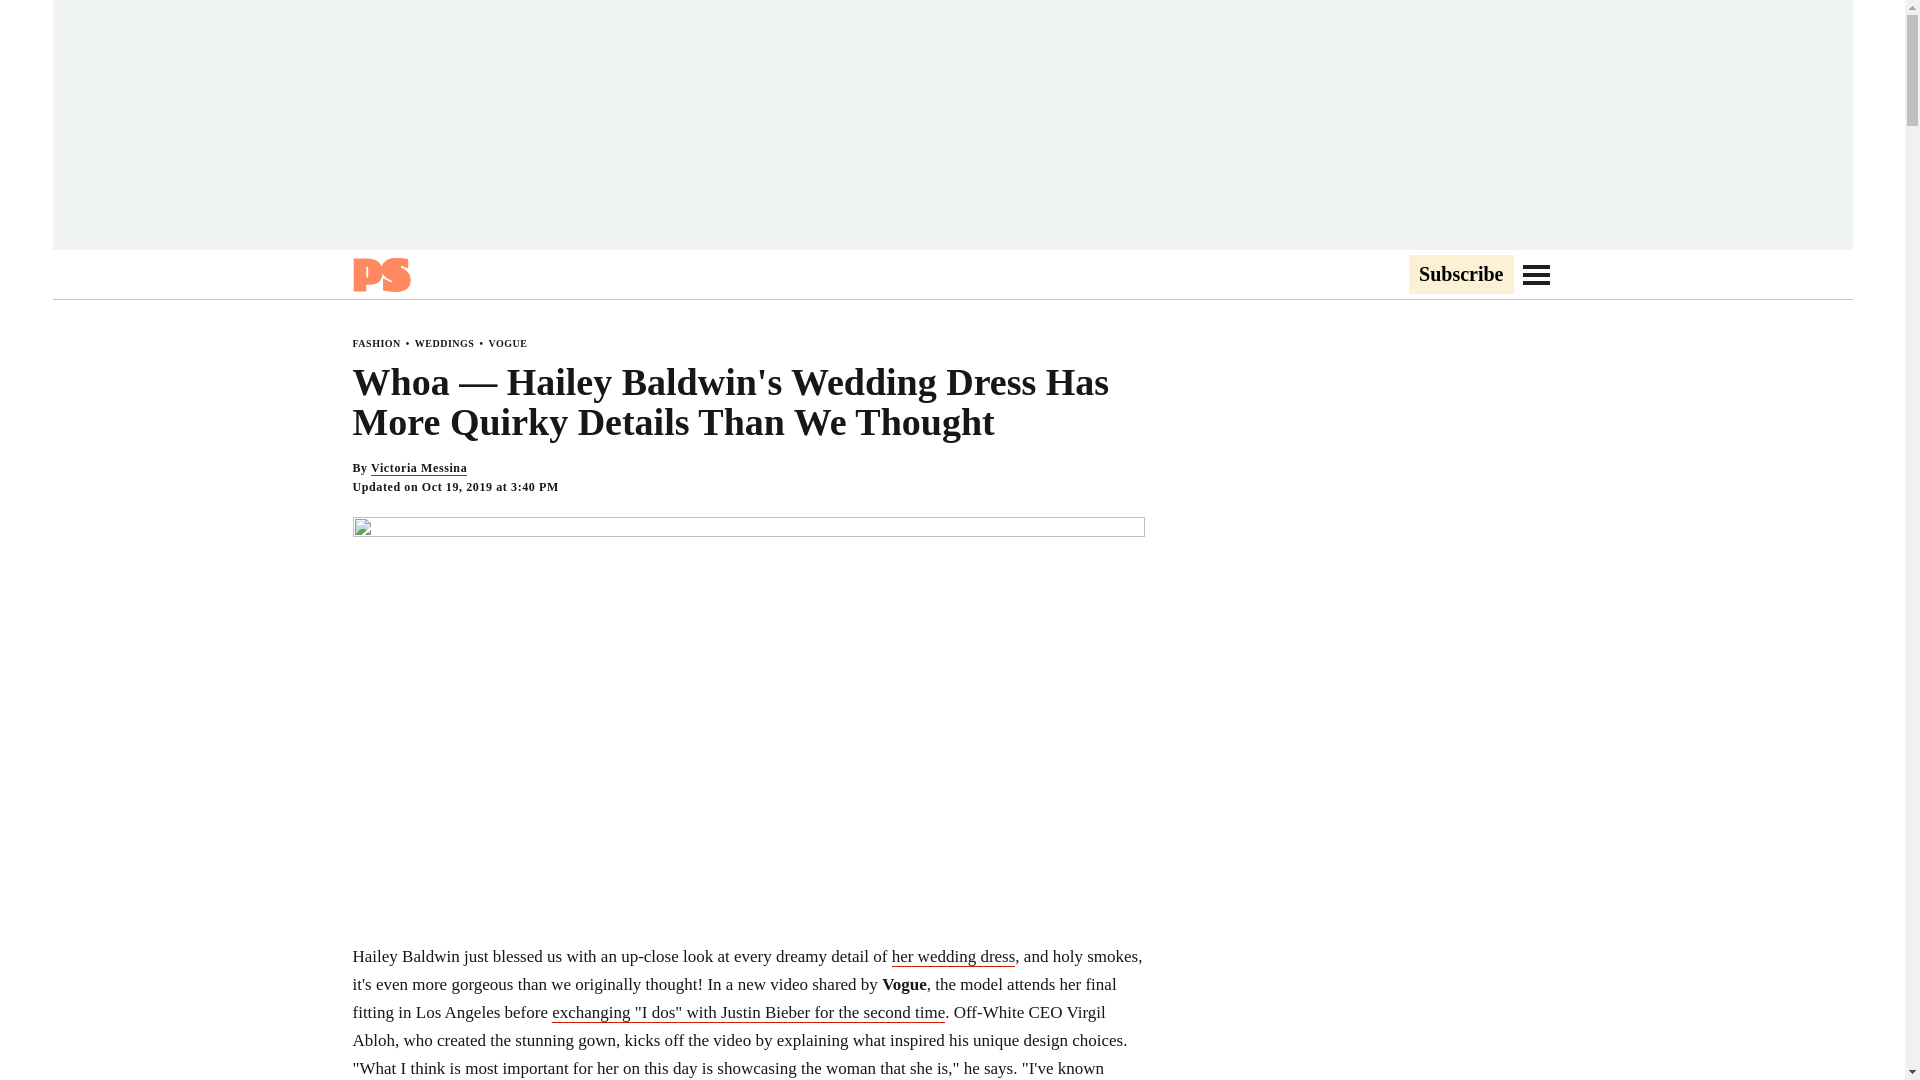  Describe the element at coordinates (375, 343) in the screenshot. I see `FASHION` at that location.